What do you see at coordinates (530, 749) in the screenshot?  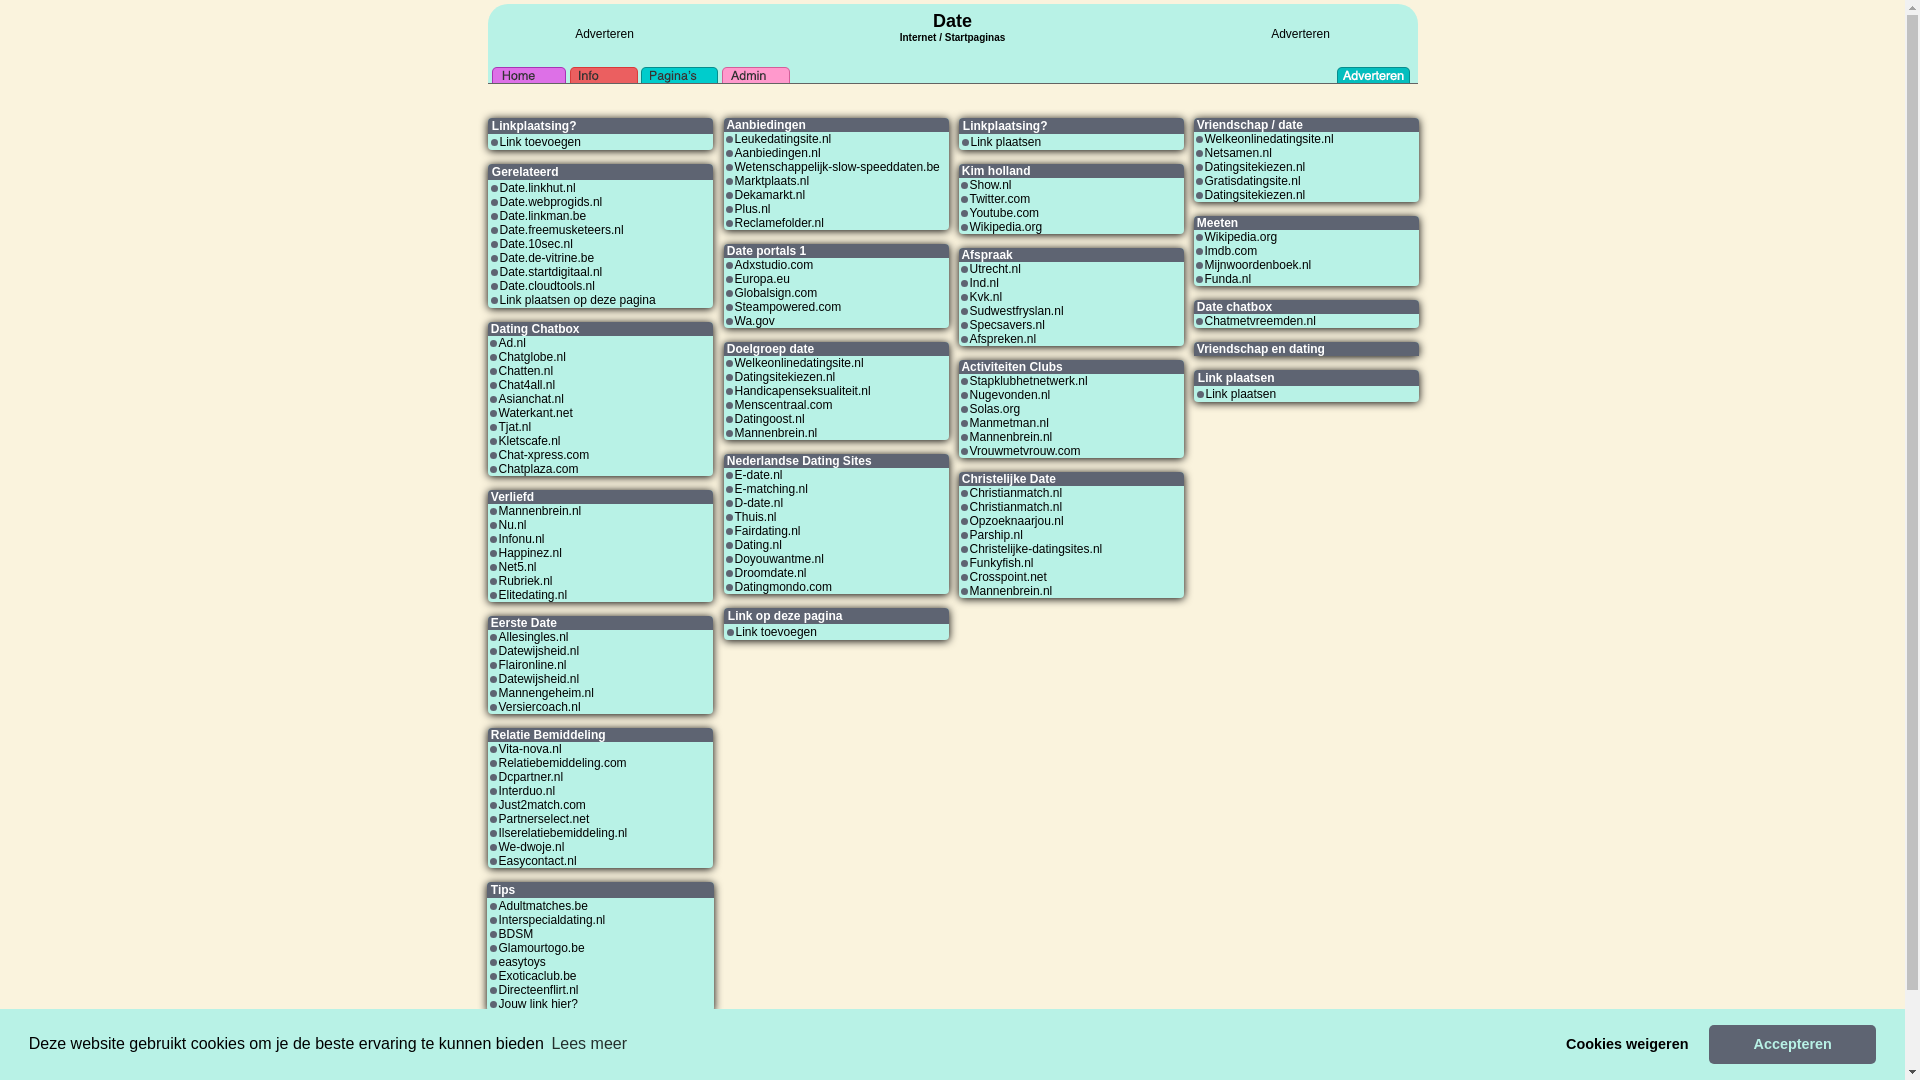 I see `Vita-nova.nl` at bounding box center [530, 749].